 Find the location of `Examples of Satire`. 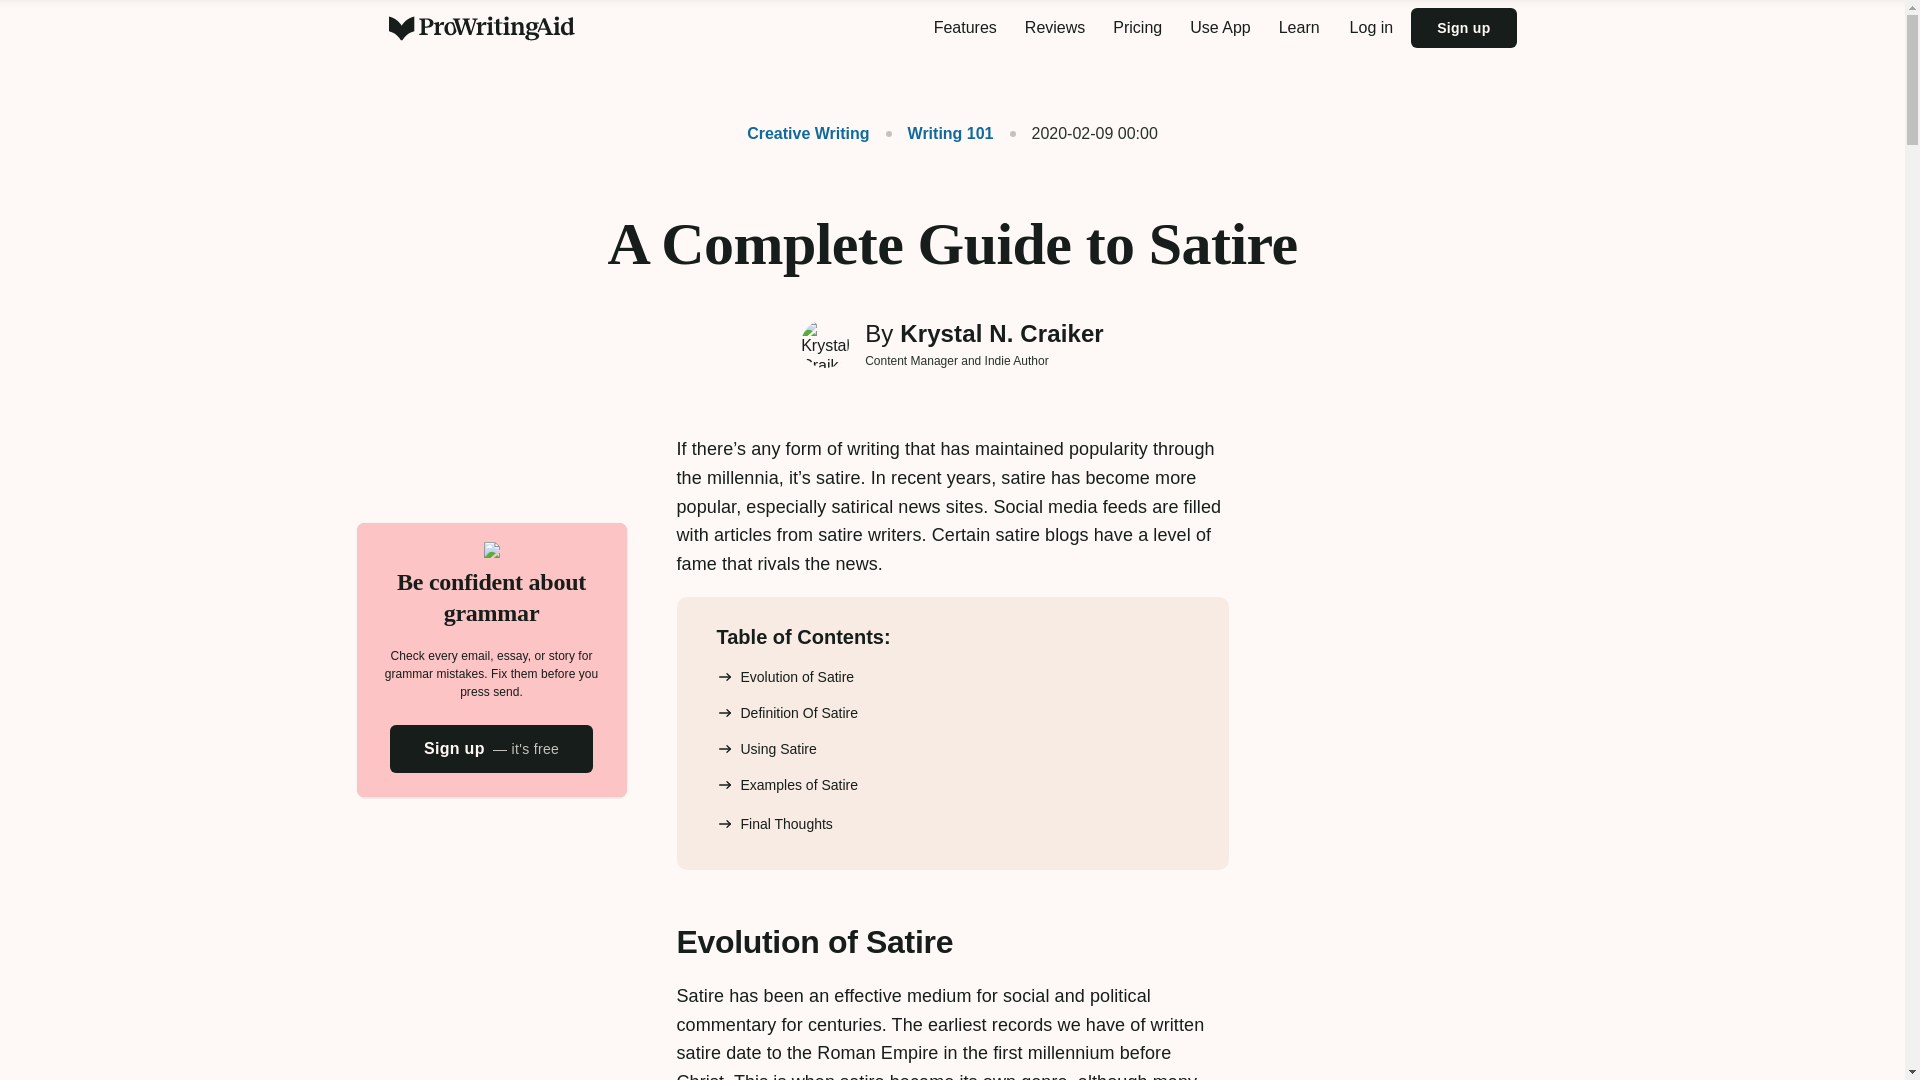

Examples of Satire is located at coordinates (787, 785).